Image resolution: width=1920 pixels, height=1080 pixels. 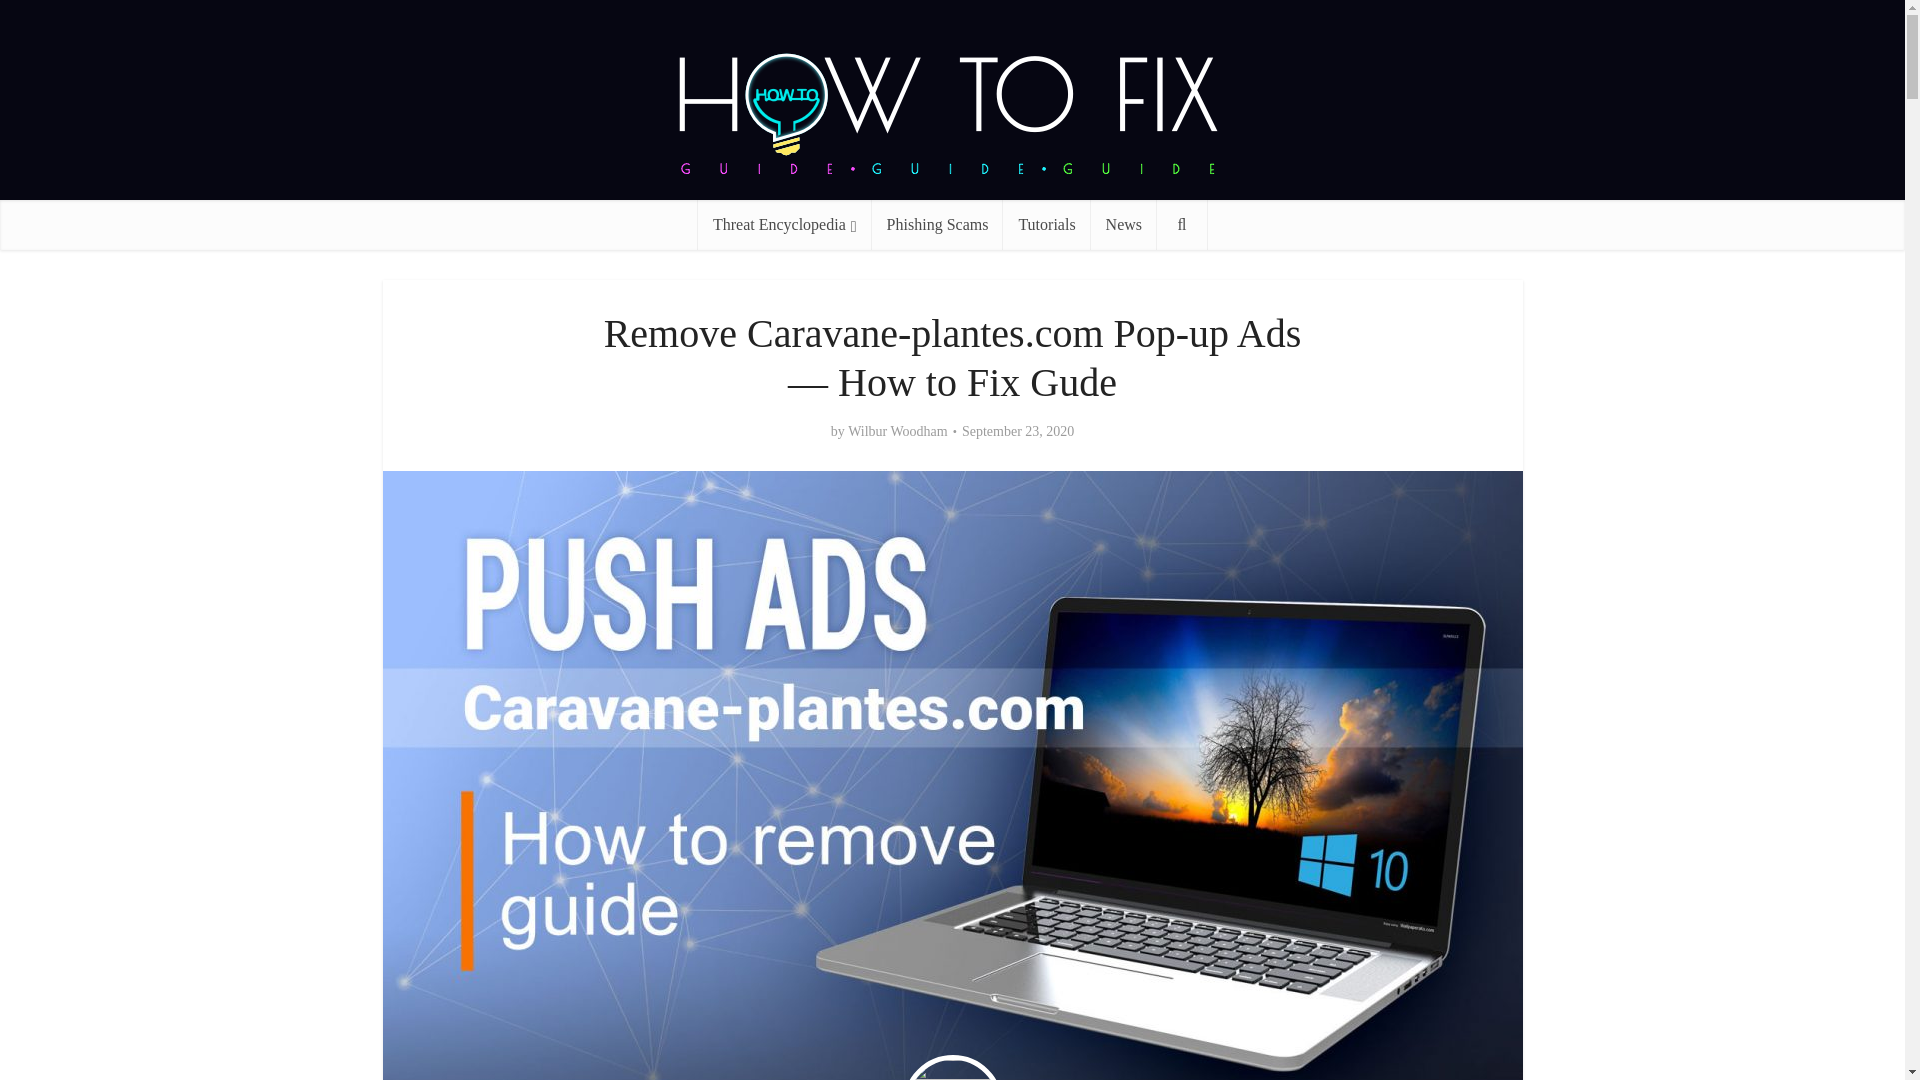 I want to click on Wilbur Woodham, so click(x=898, y=432).